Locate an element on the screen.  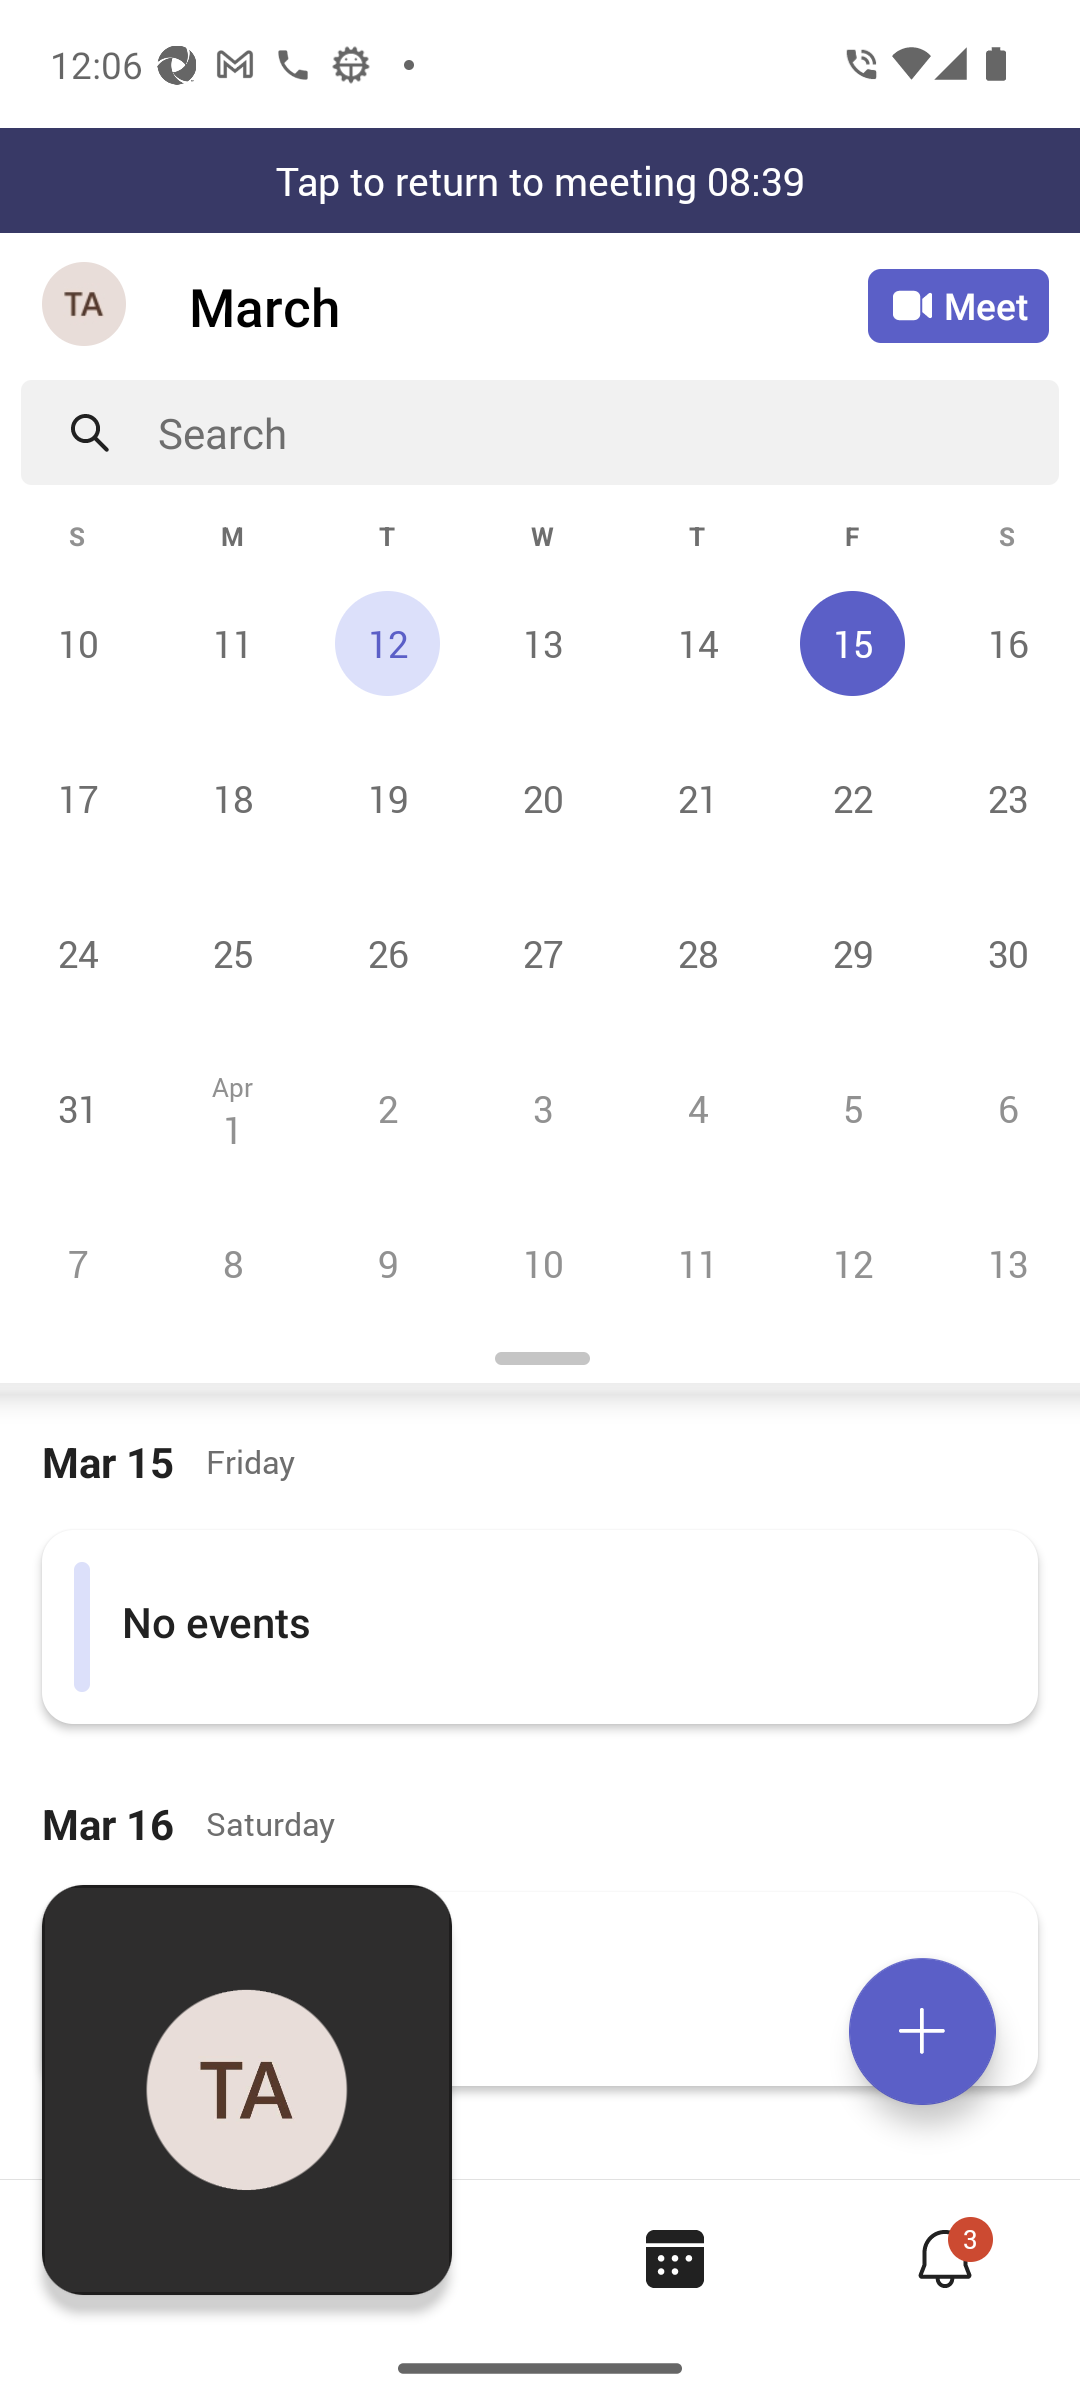
Monday, March 11 11 is located at coordinates (232, 643).